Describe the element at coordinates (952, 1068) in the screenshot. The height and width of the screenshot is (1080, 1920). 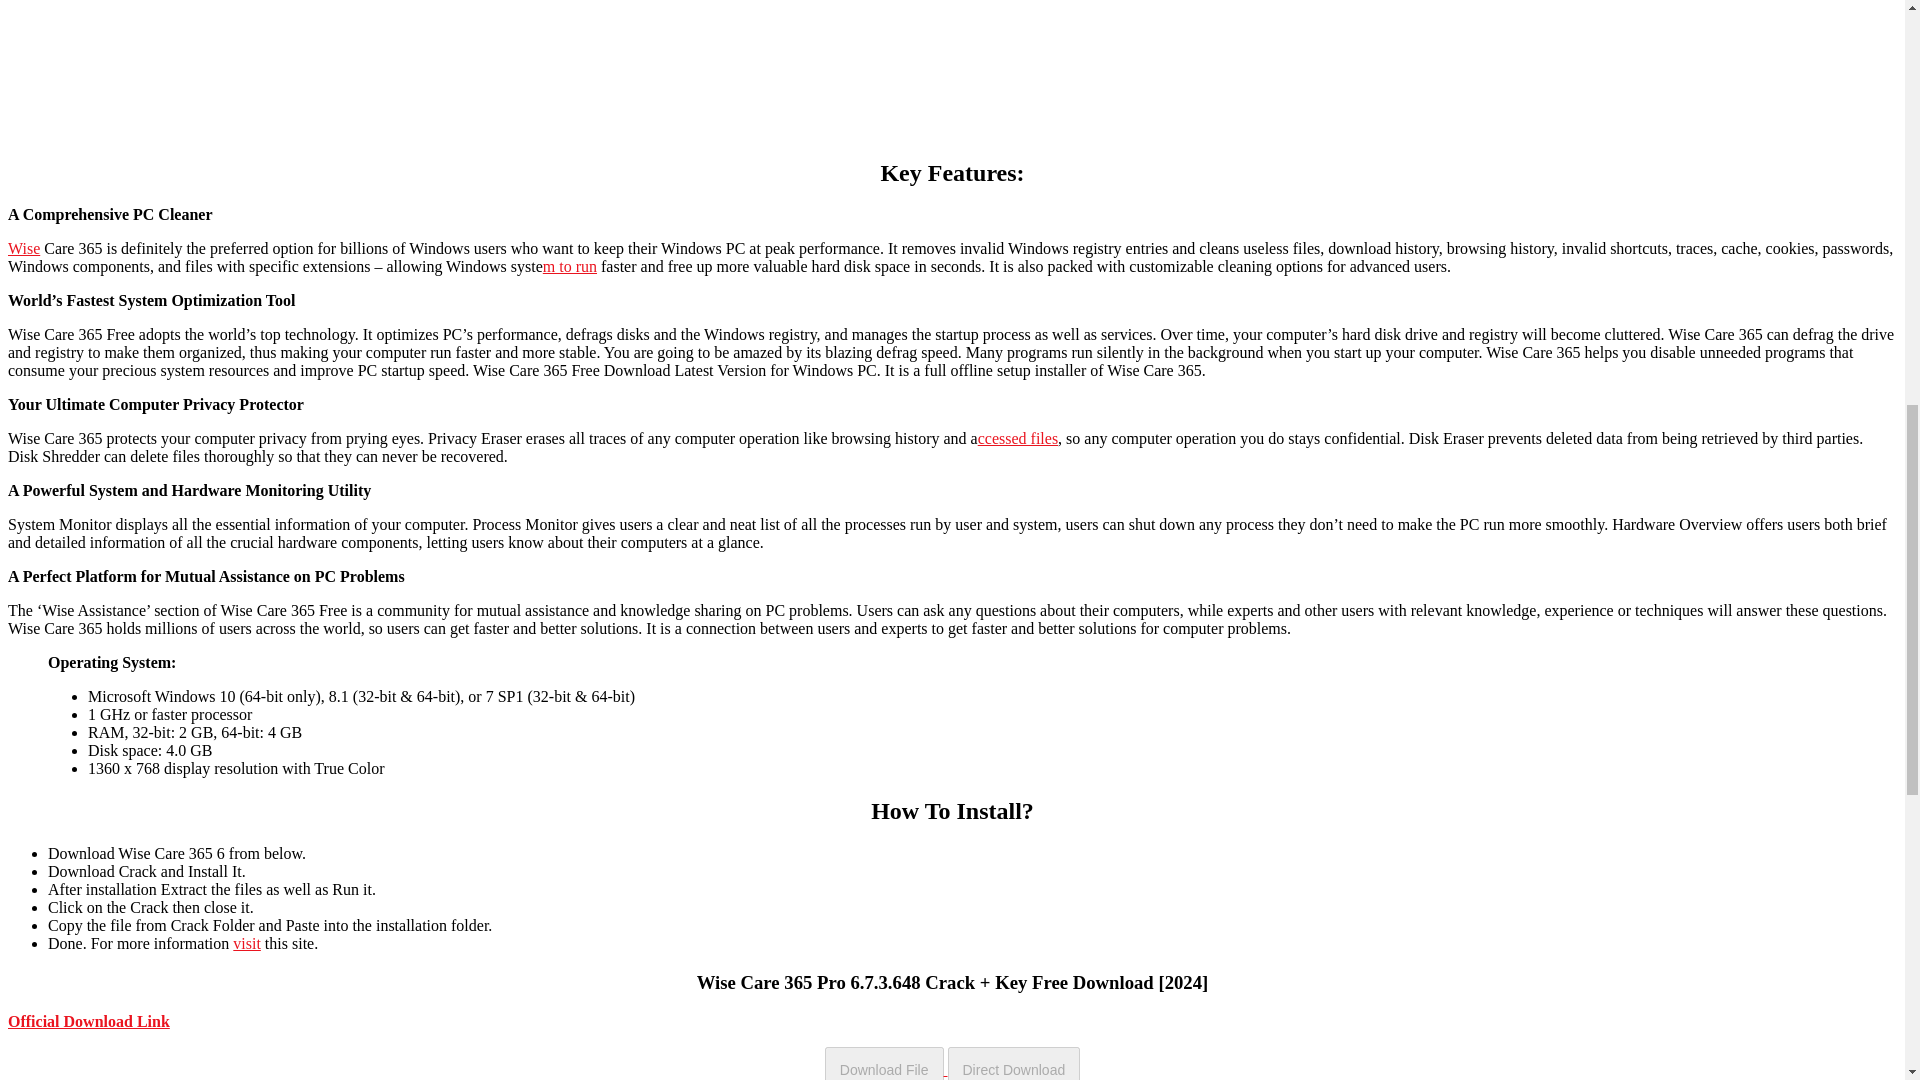
I see `Download File Direct Download` at that location.